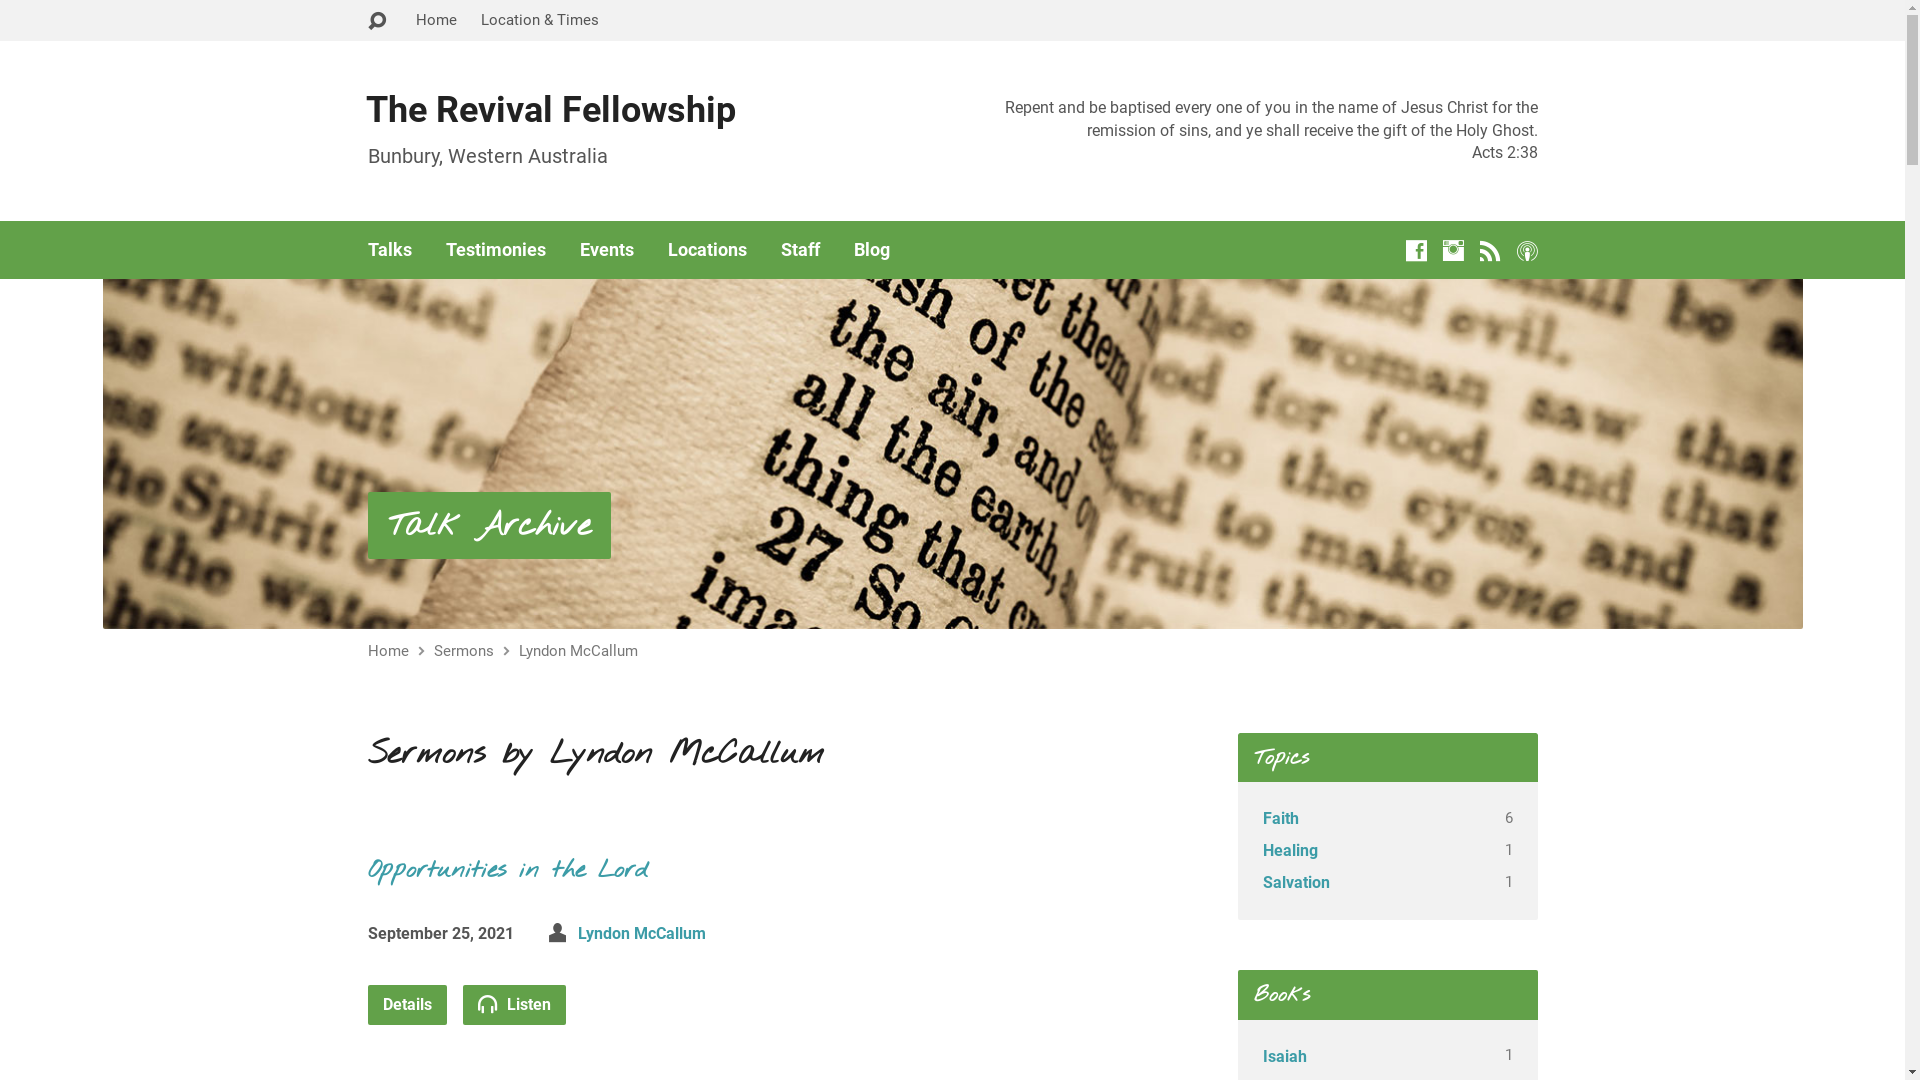 Image resolution: width=1920 pixels, height=1080 pixels. What do you see at coordinates (1490, 250) in the screenshot?
I see `RSS` at bounding box center [1490, 250].